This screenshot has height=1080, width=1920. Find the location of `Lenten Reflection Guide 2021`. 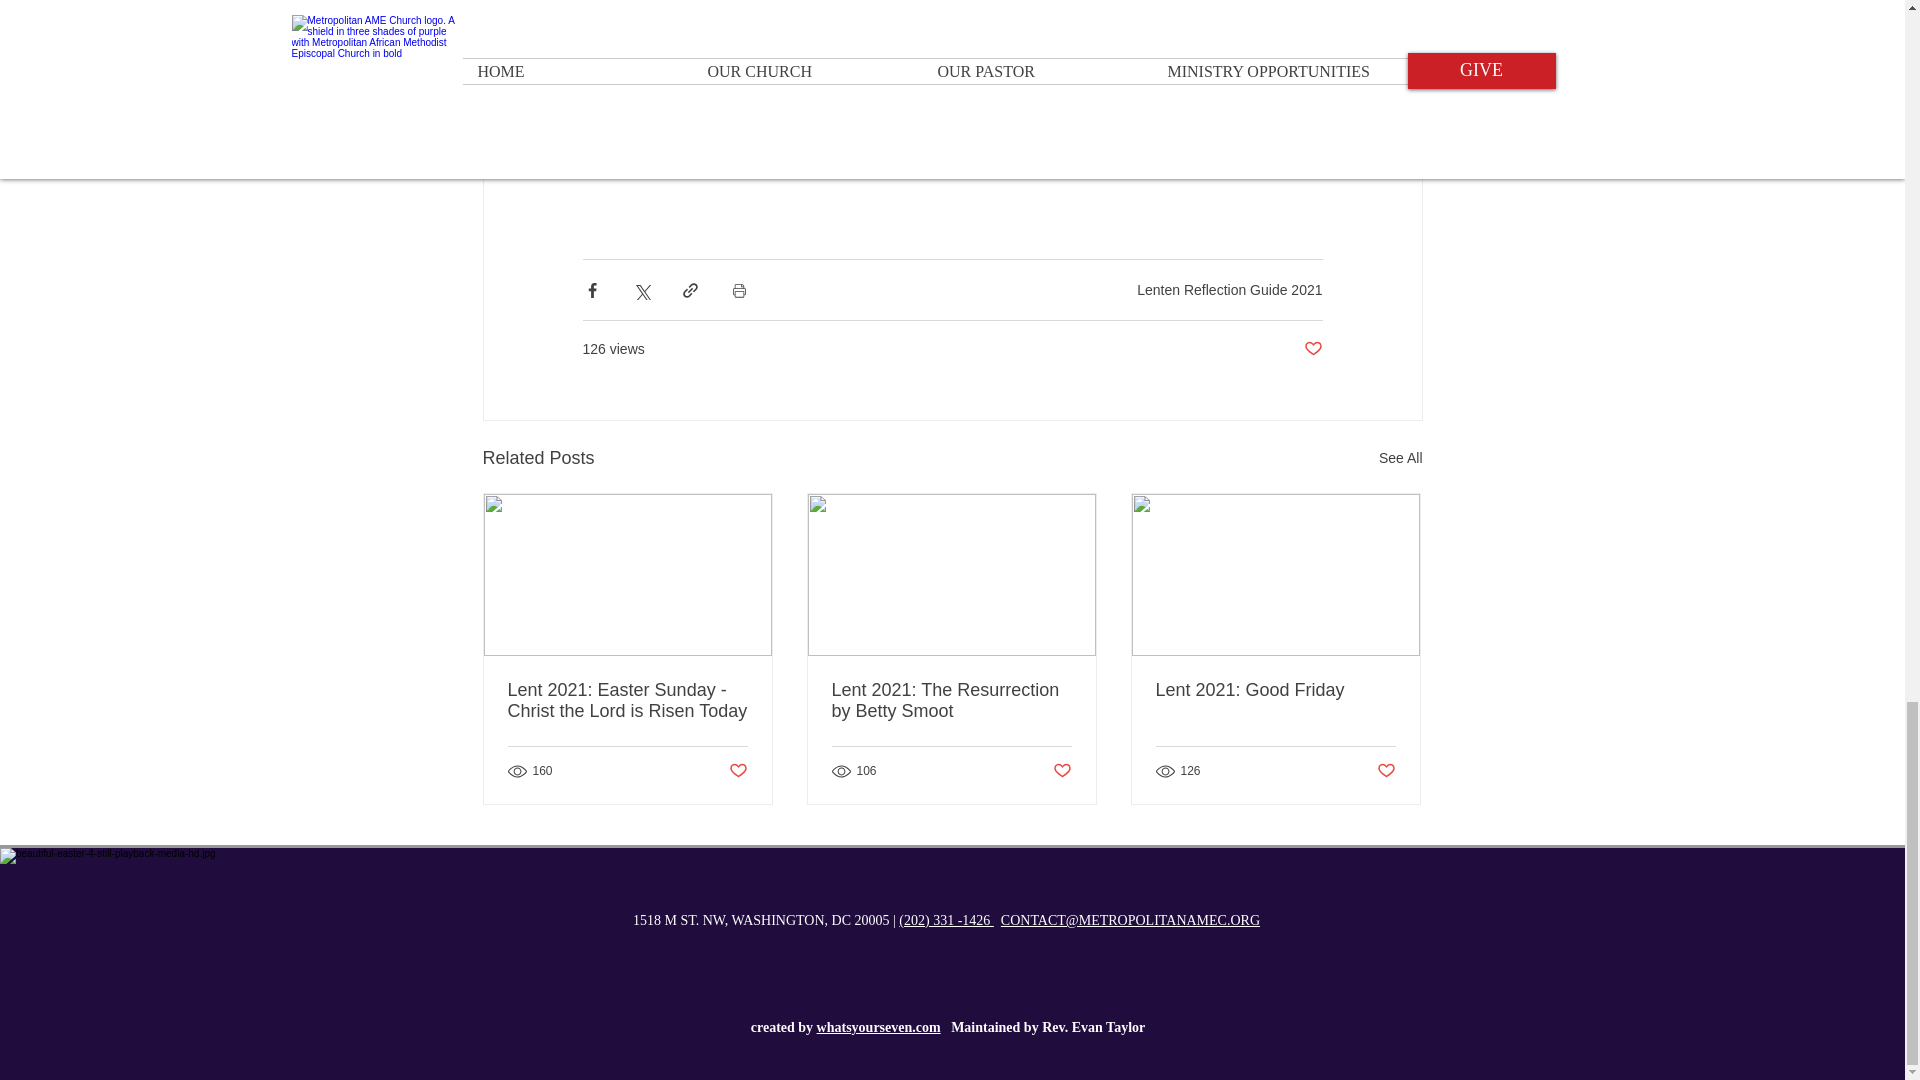

Lenten Reflection Guide 2021 is located at coordinates (1229, 290).